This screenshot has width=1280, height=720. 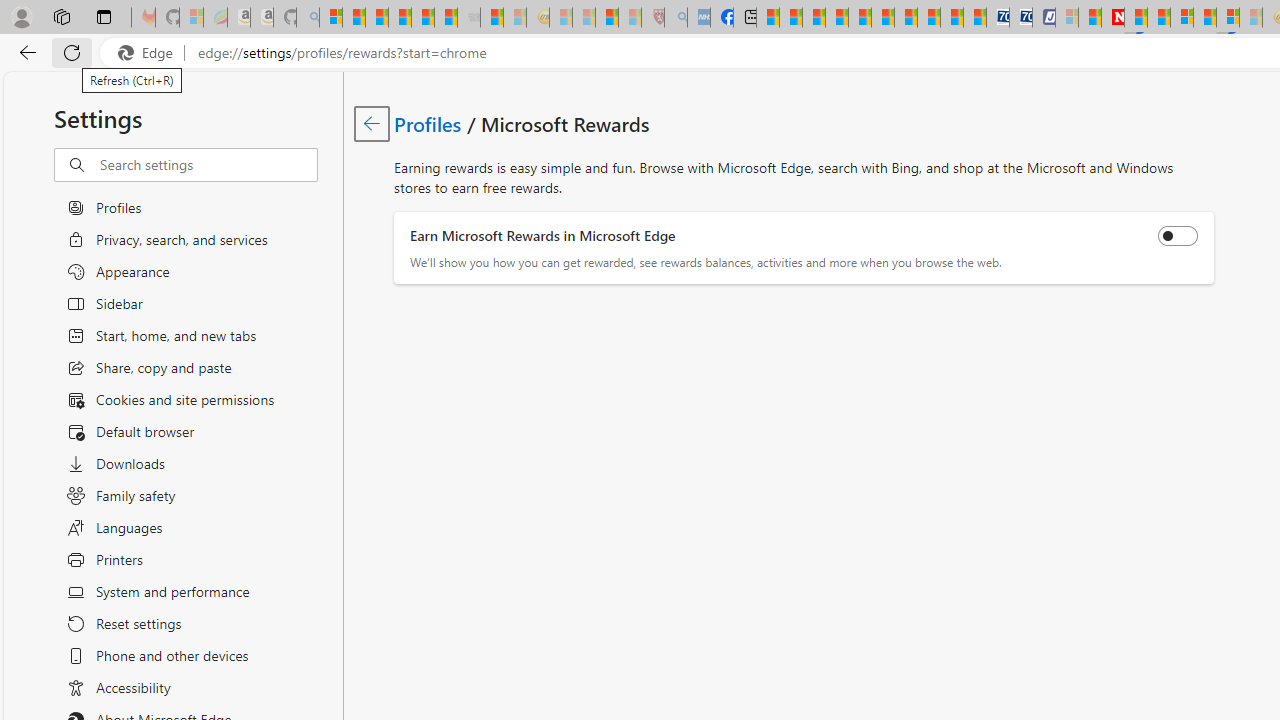 I want to click on Latest Politics News & Archive | Newsweek.com, so click(x=1112, y=18).